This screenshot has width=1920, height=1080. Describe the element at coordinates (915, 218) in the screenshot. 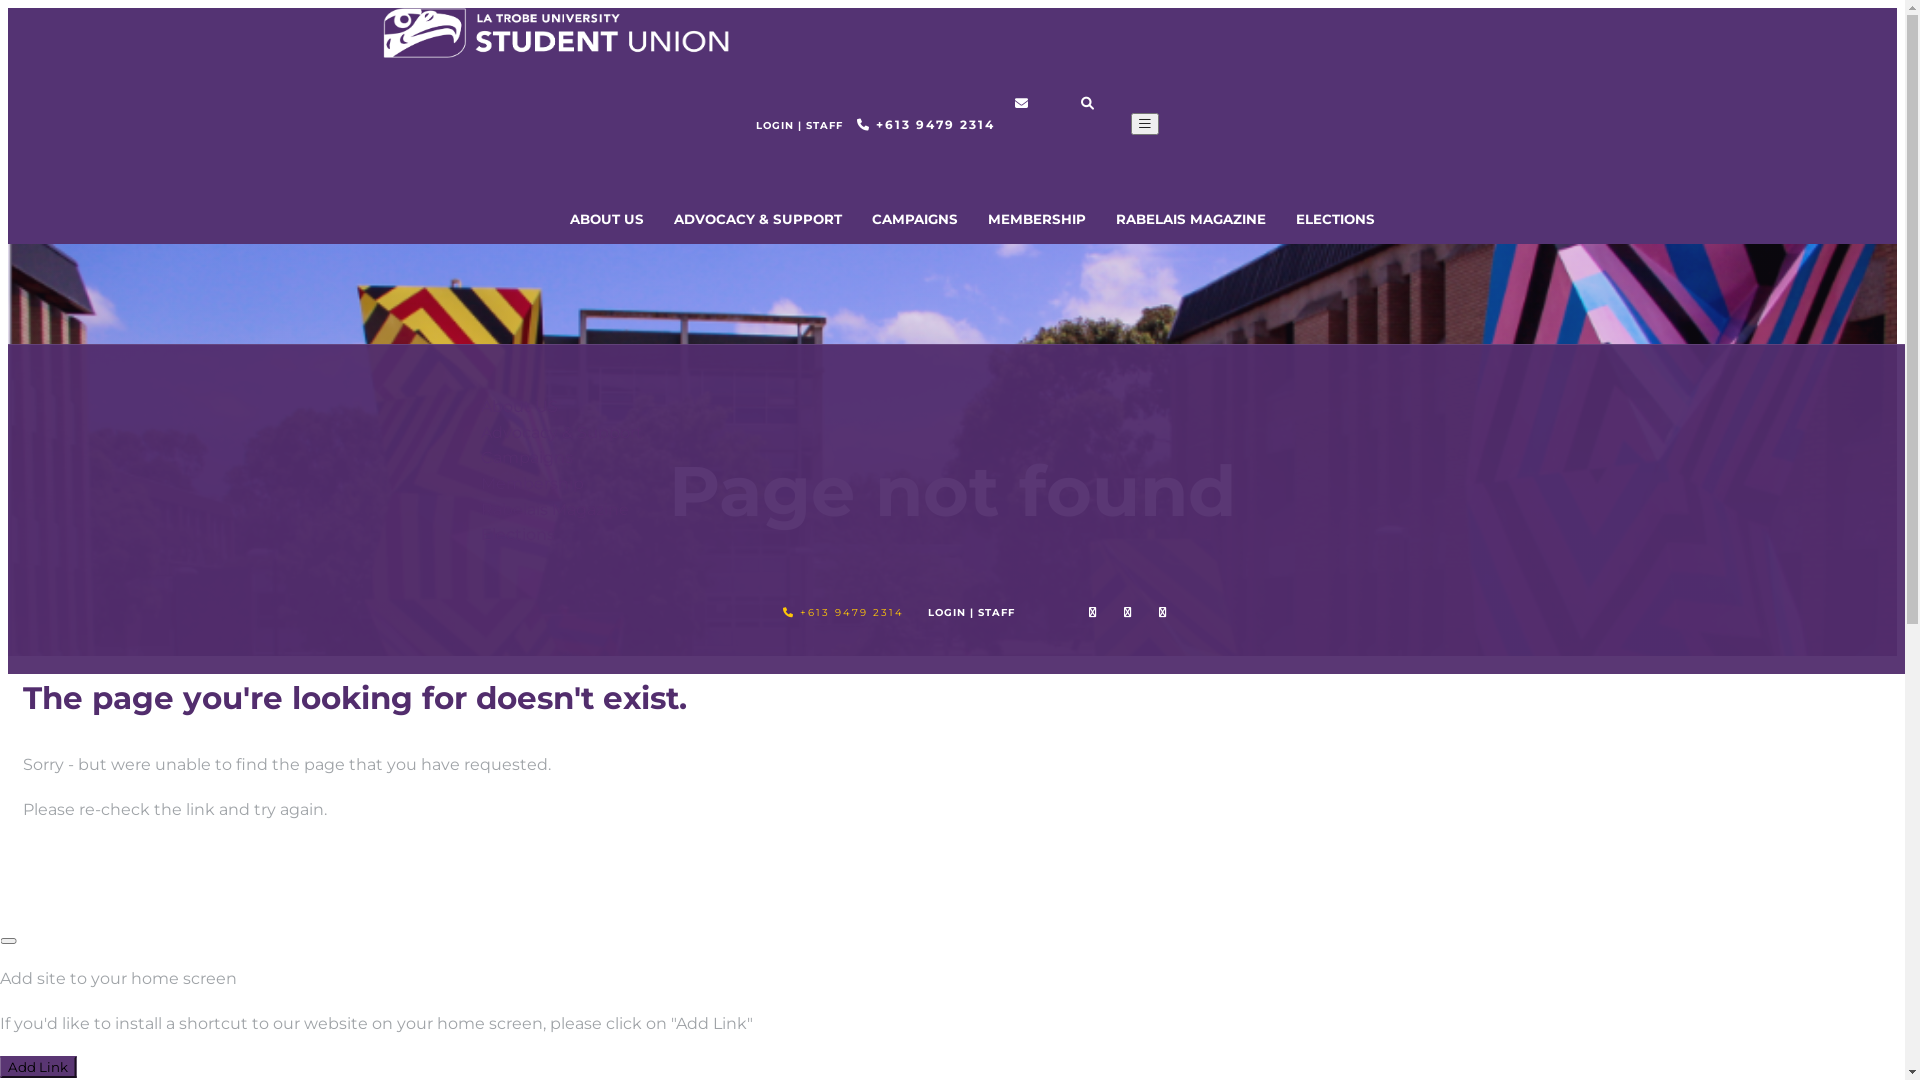

I see `CAMPAIGNS` at that location.